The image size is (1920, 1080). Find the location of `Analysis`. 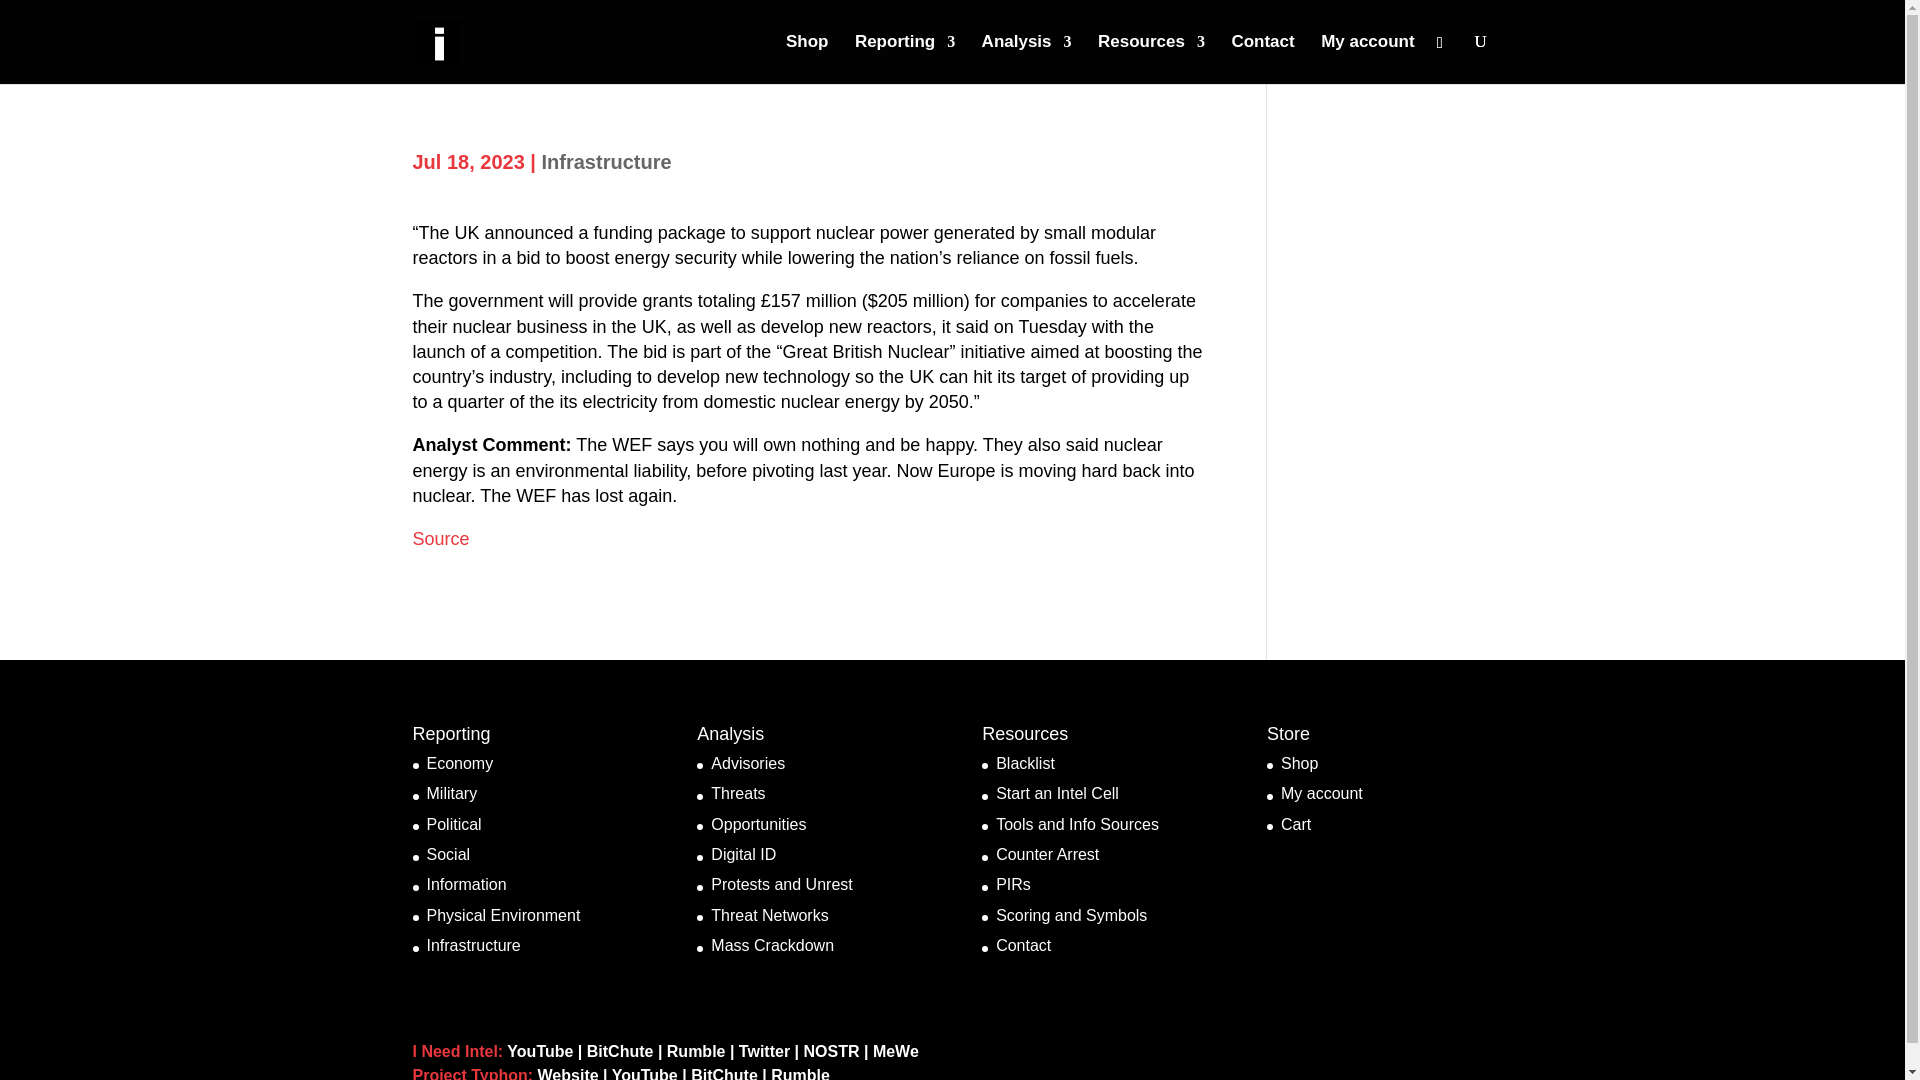

Analysis is located at coordinates (1026, 58).